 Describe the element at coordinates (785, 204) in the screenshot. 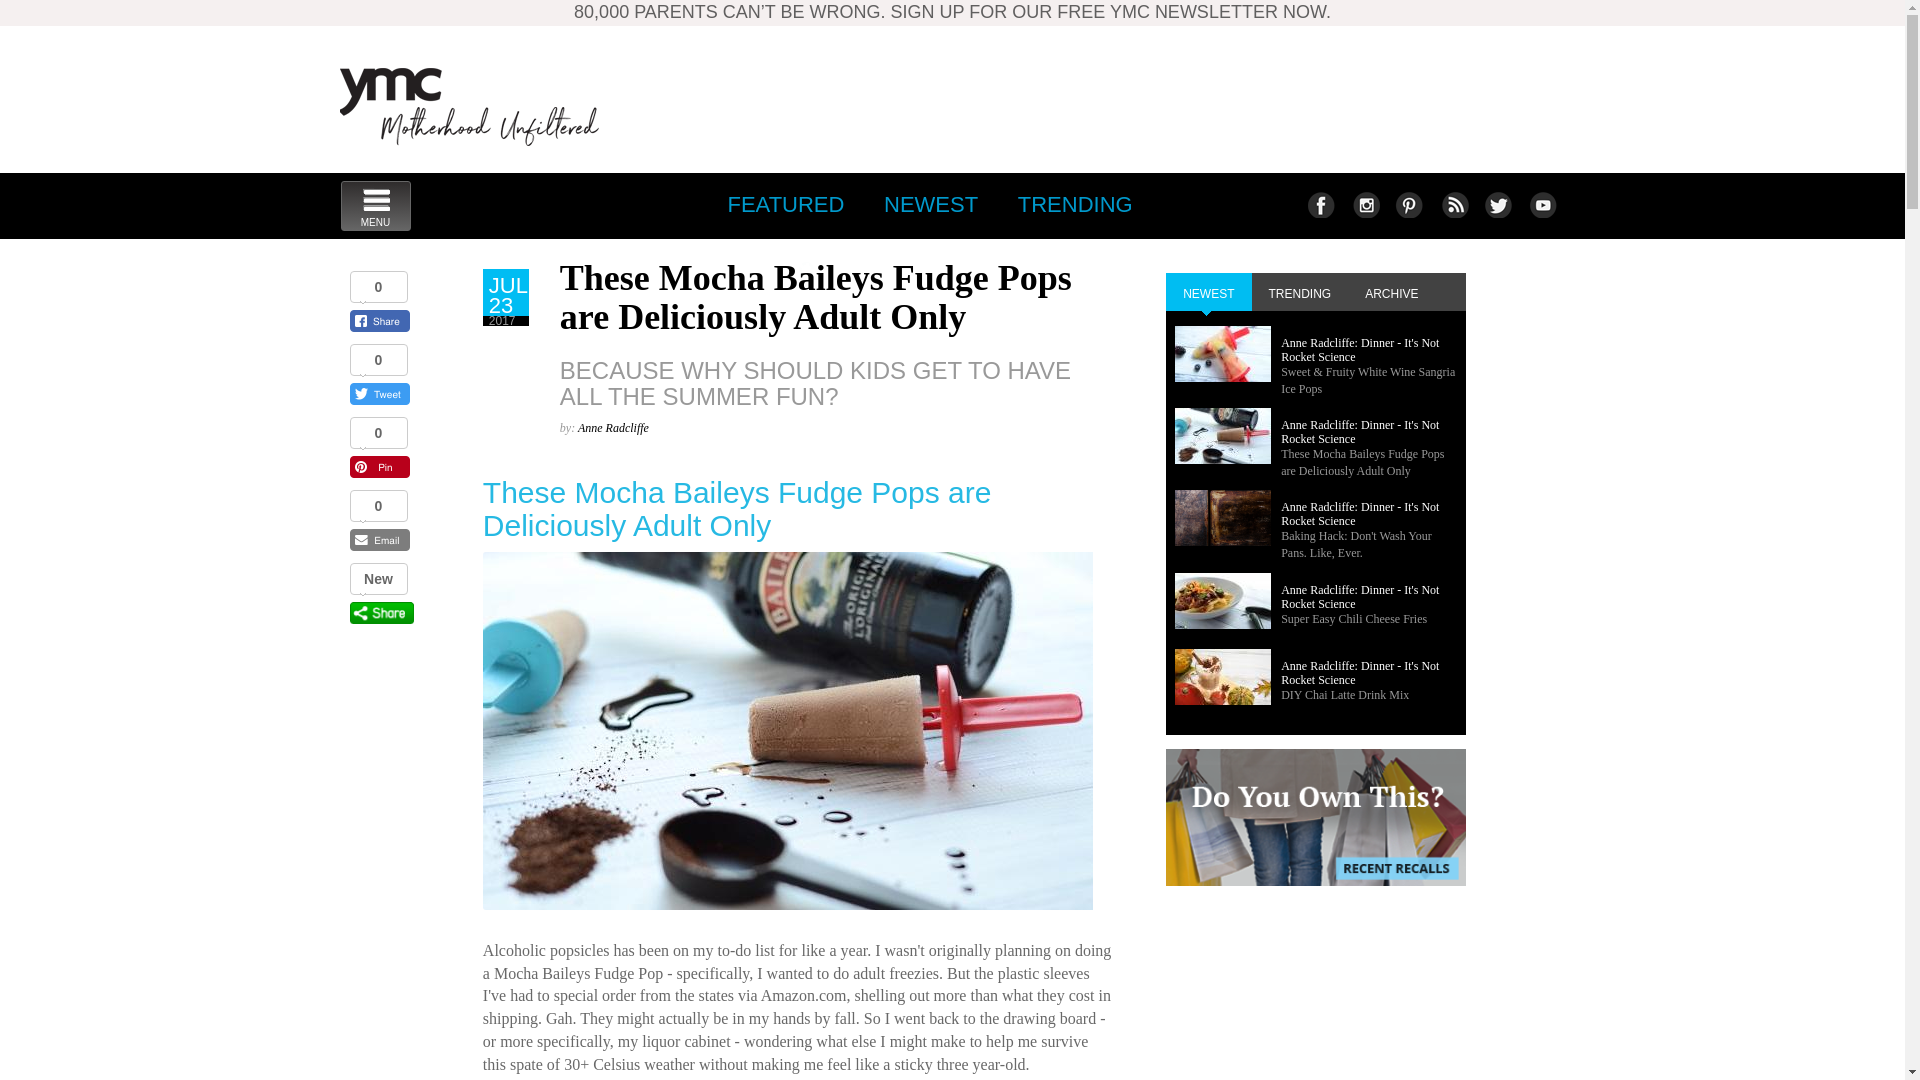

I see `FEATURED` at that location.